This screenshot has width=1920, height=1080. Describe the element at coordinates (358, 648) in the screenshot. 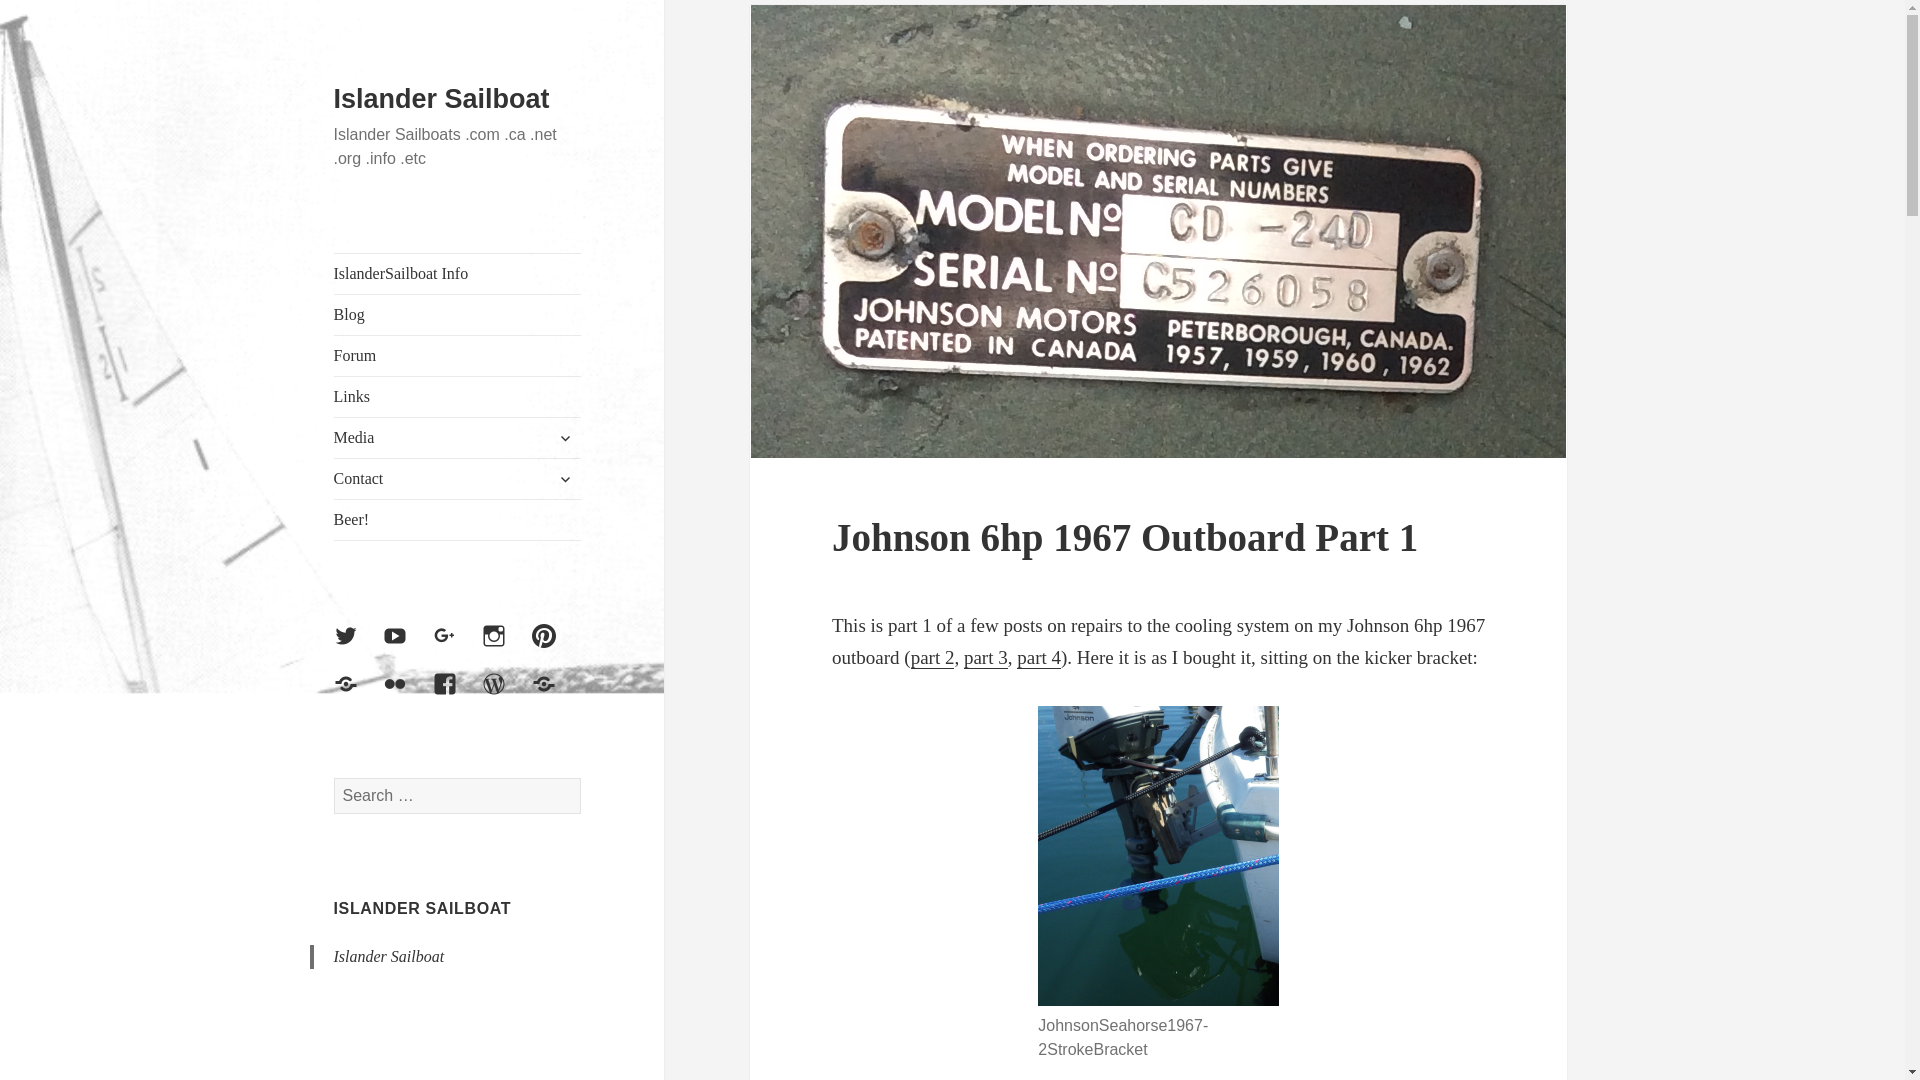

I see `Twitter` at that location.